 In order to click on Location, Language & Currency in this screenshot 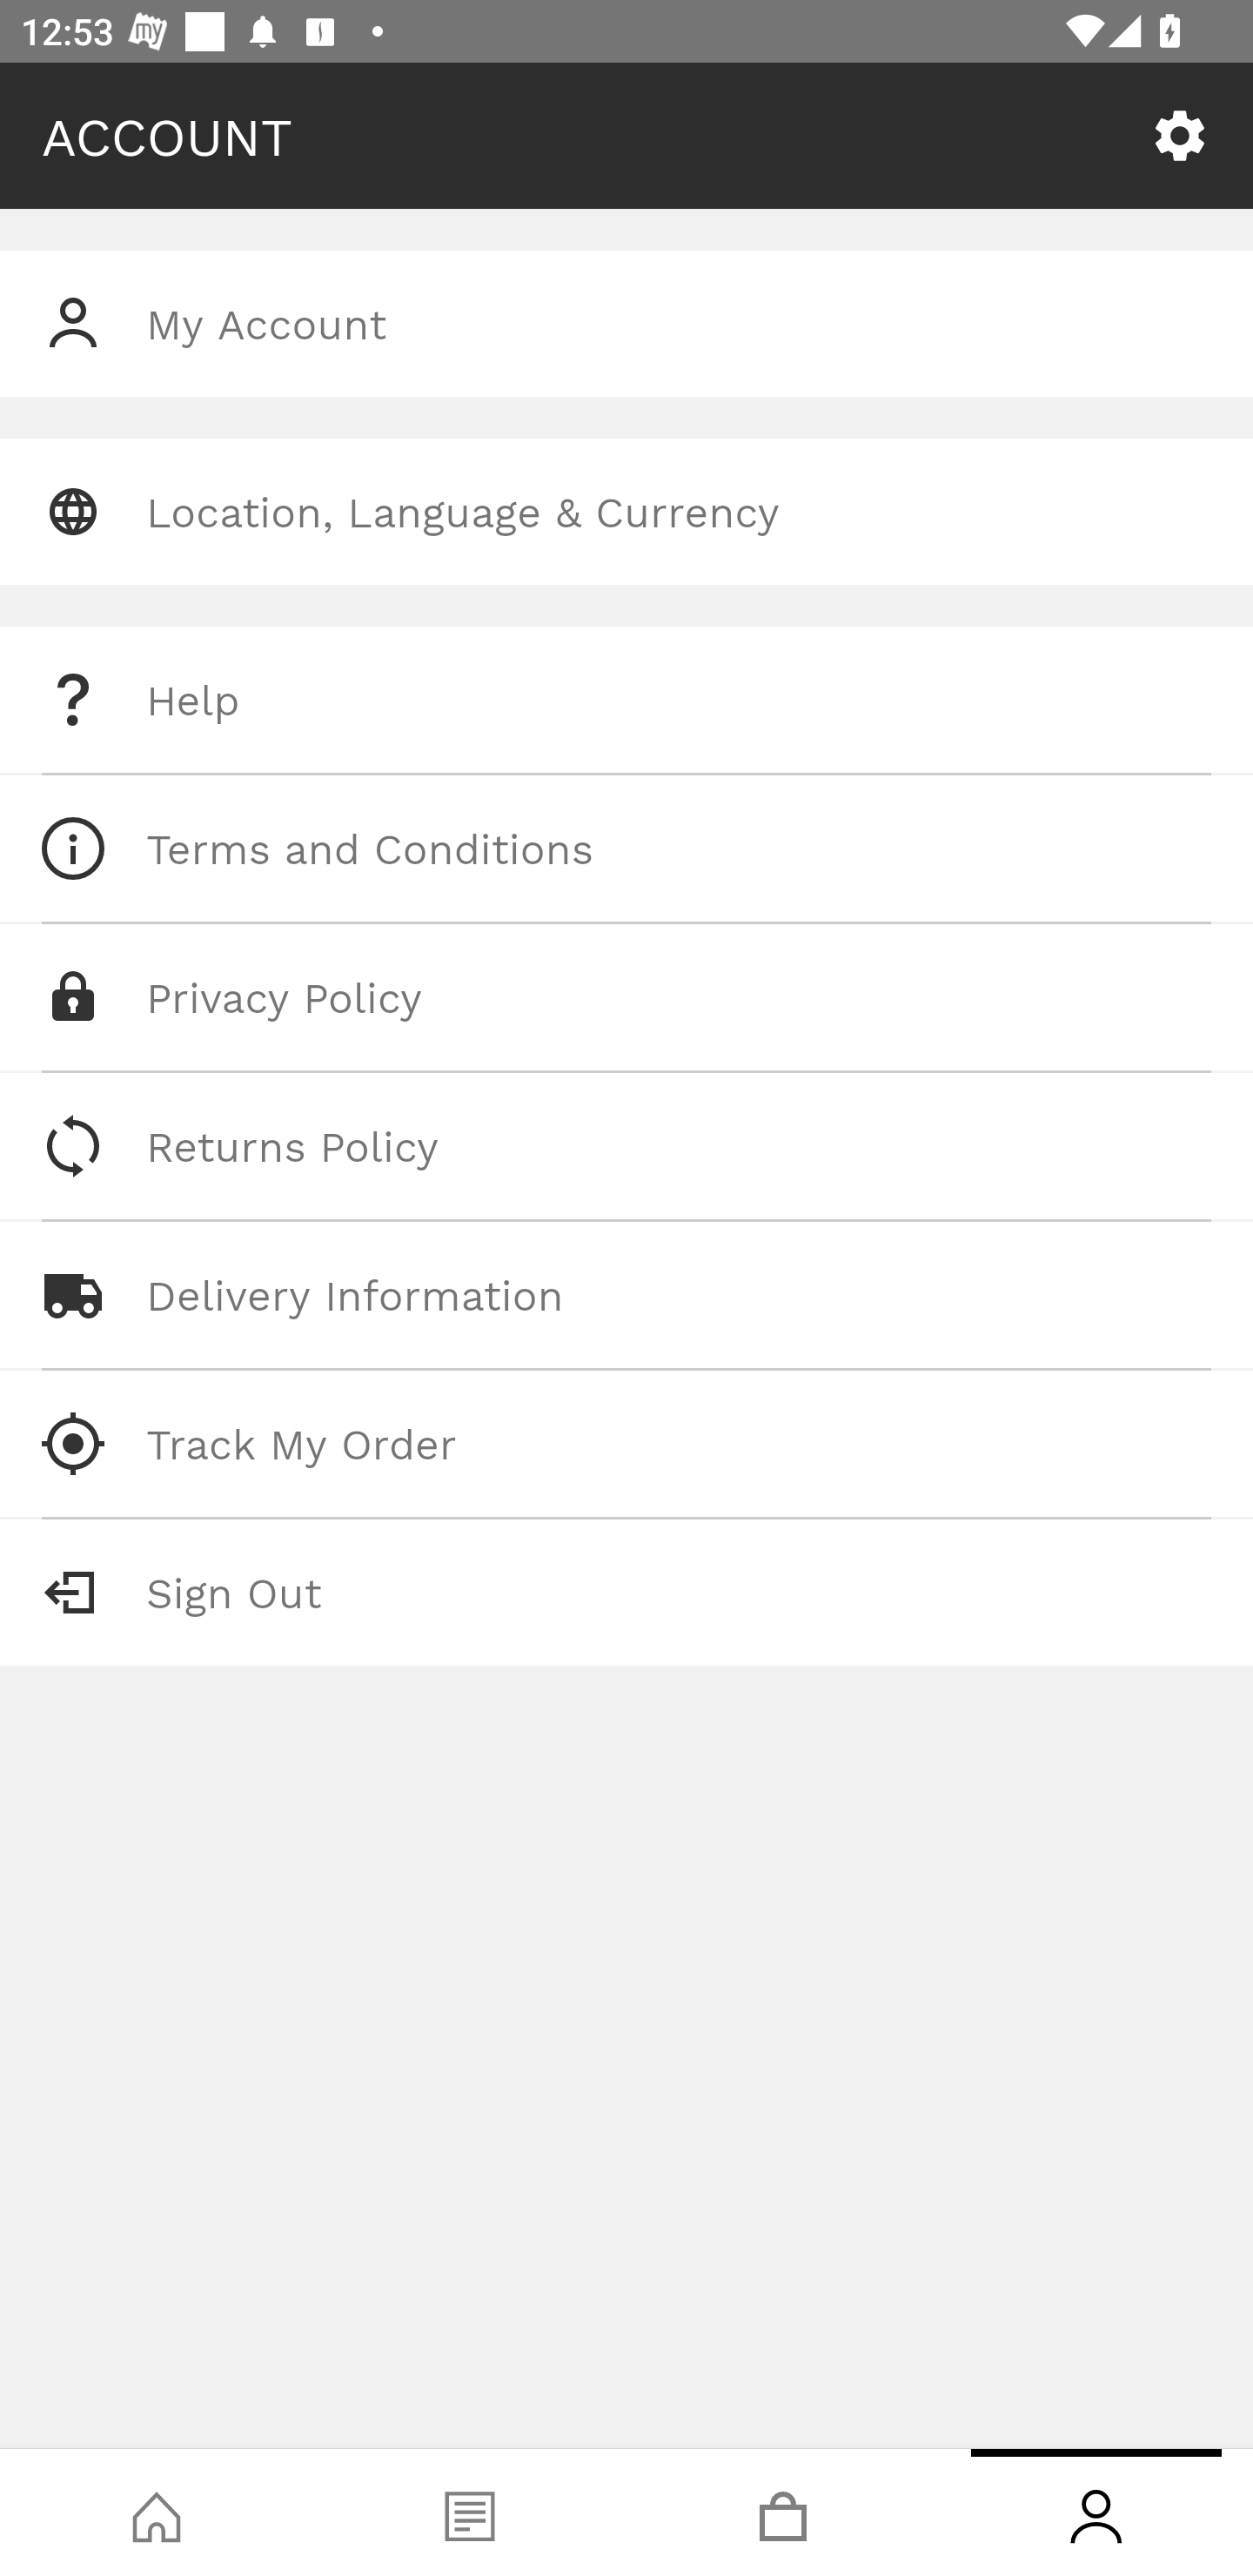, I will do `click(626, 511)`.